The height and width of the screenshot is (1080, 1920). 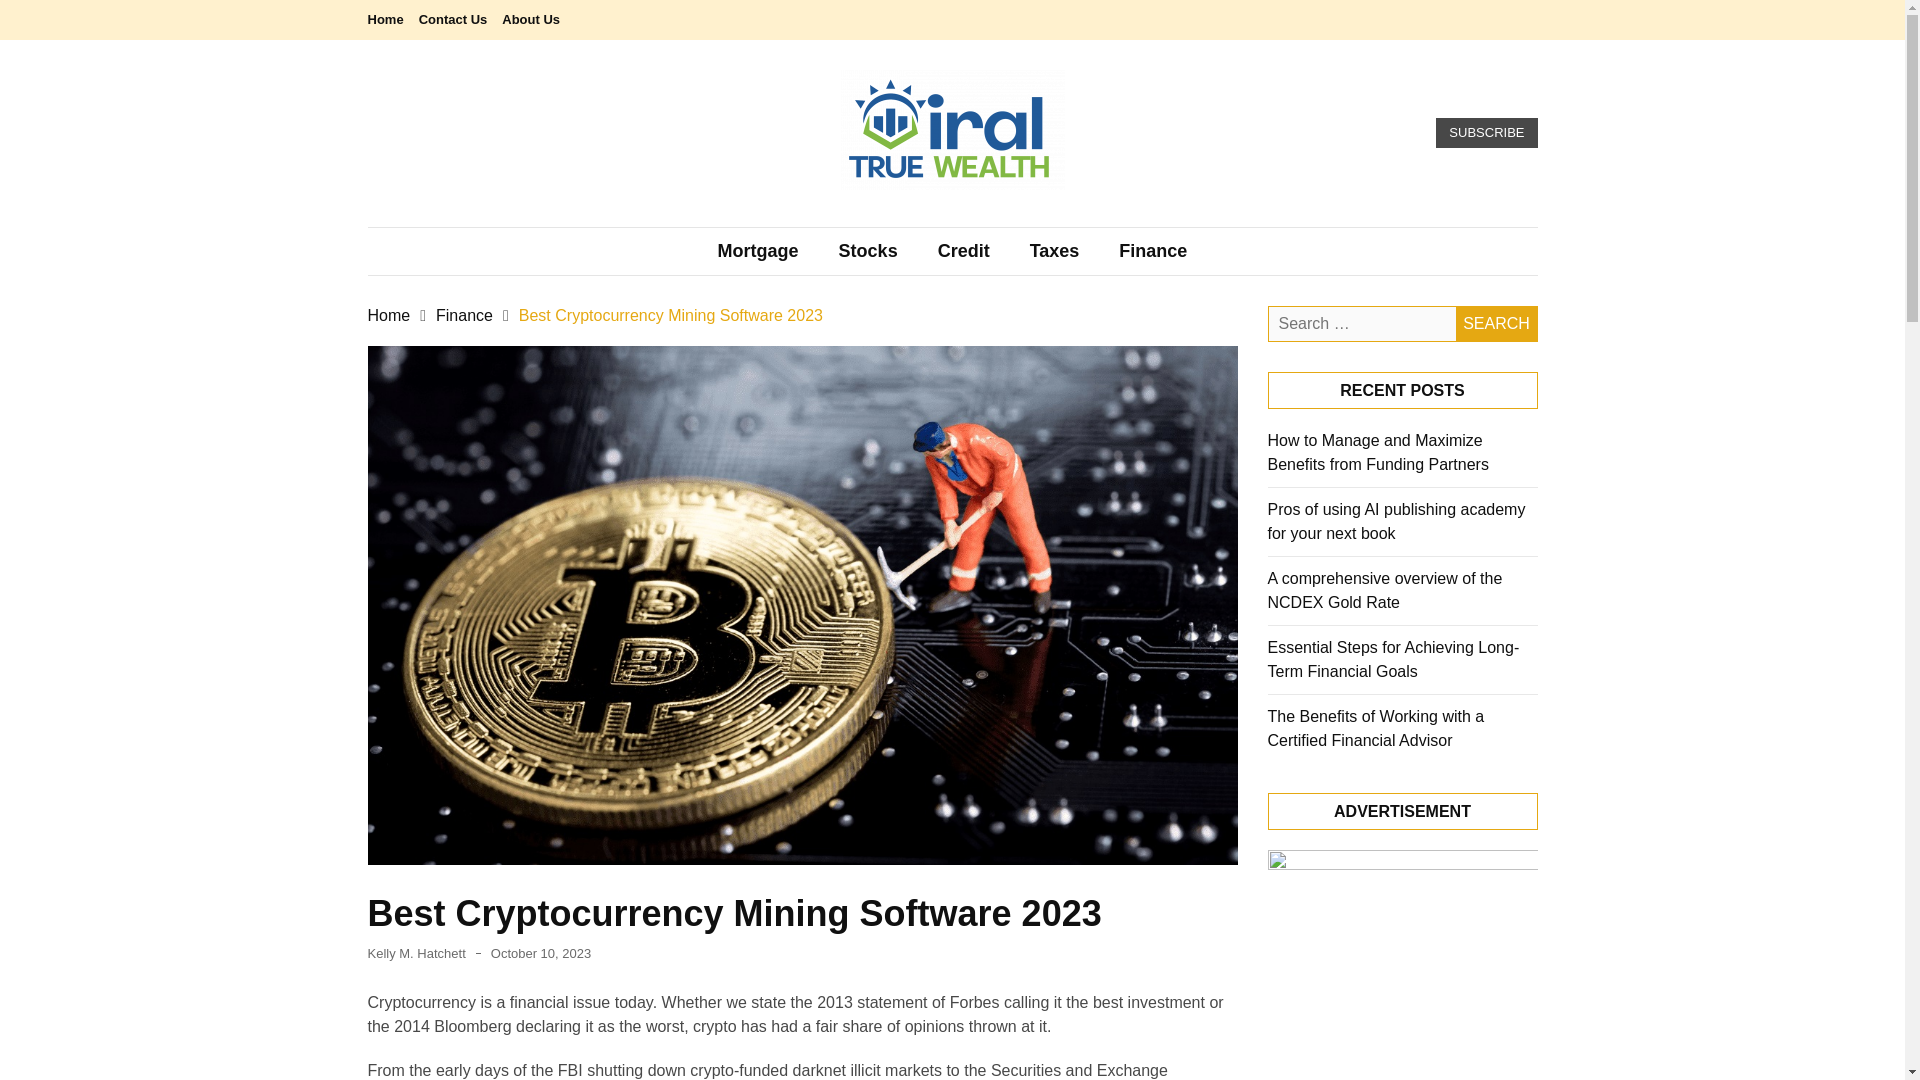 What do you see at coordinates (389, 314) in the screenshot?
I see `Home` at bounding box center [389, 314].